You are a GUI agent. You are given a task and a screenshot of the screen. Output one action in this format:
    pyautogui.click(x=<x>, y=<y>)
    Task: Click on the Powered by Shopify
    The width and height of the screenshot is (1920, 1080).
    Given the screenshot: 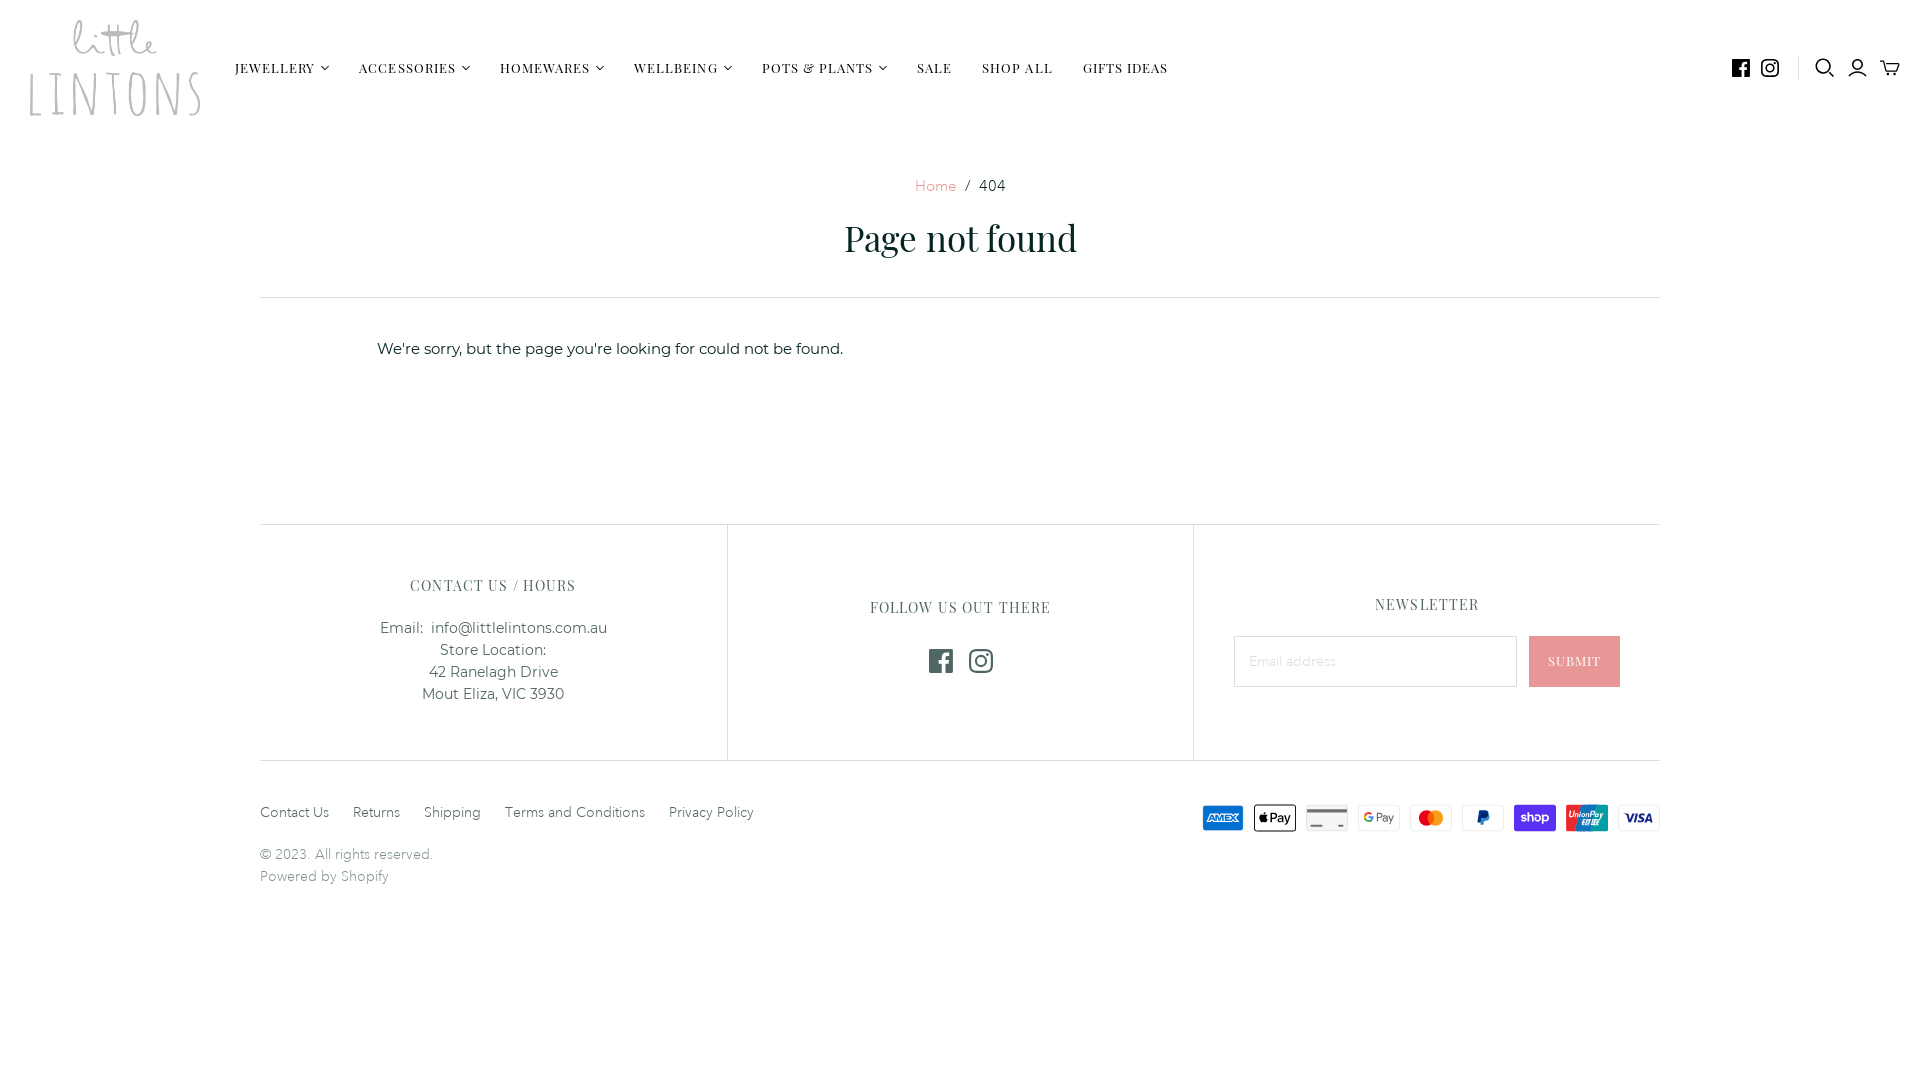 What is the action you would take?
    pyautogui.click(x=324, y=876)
    